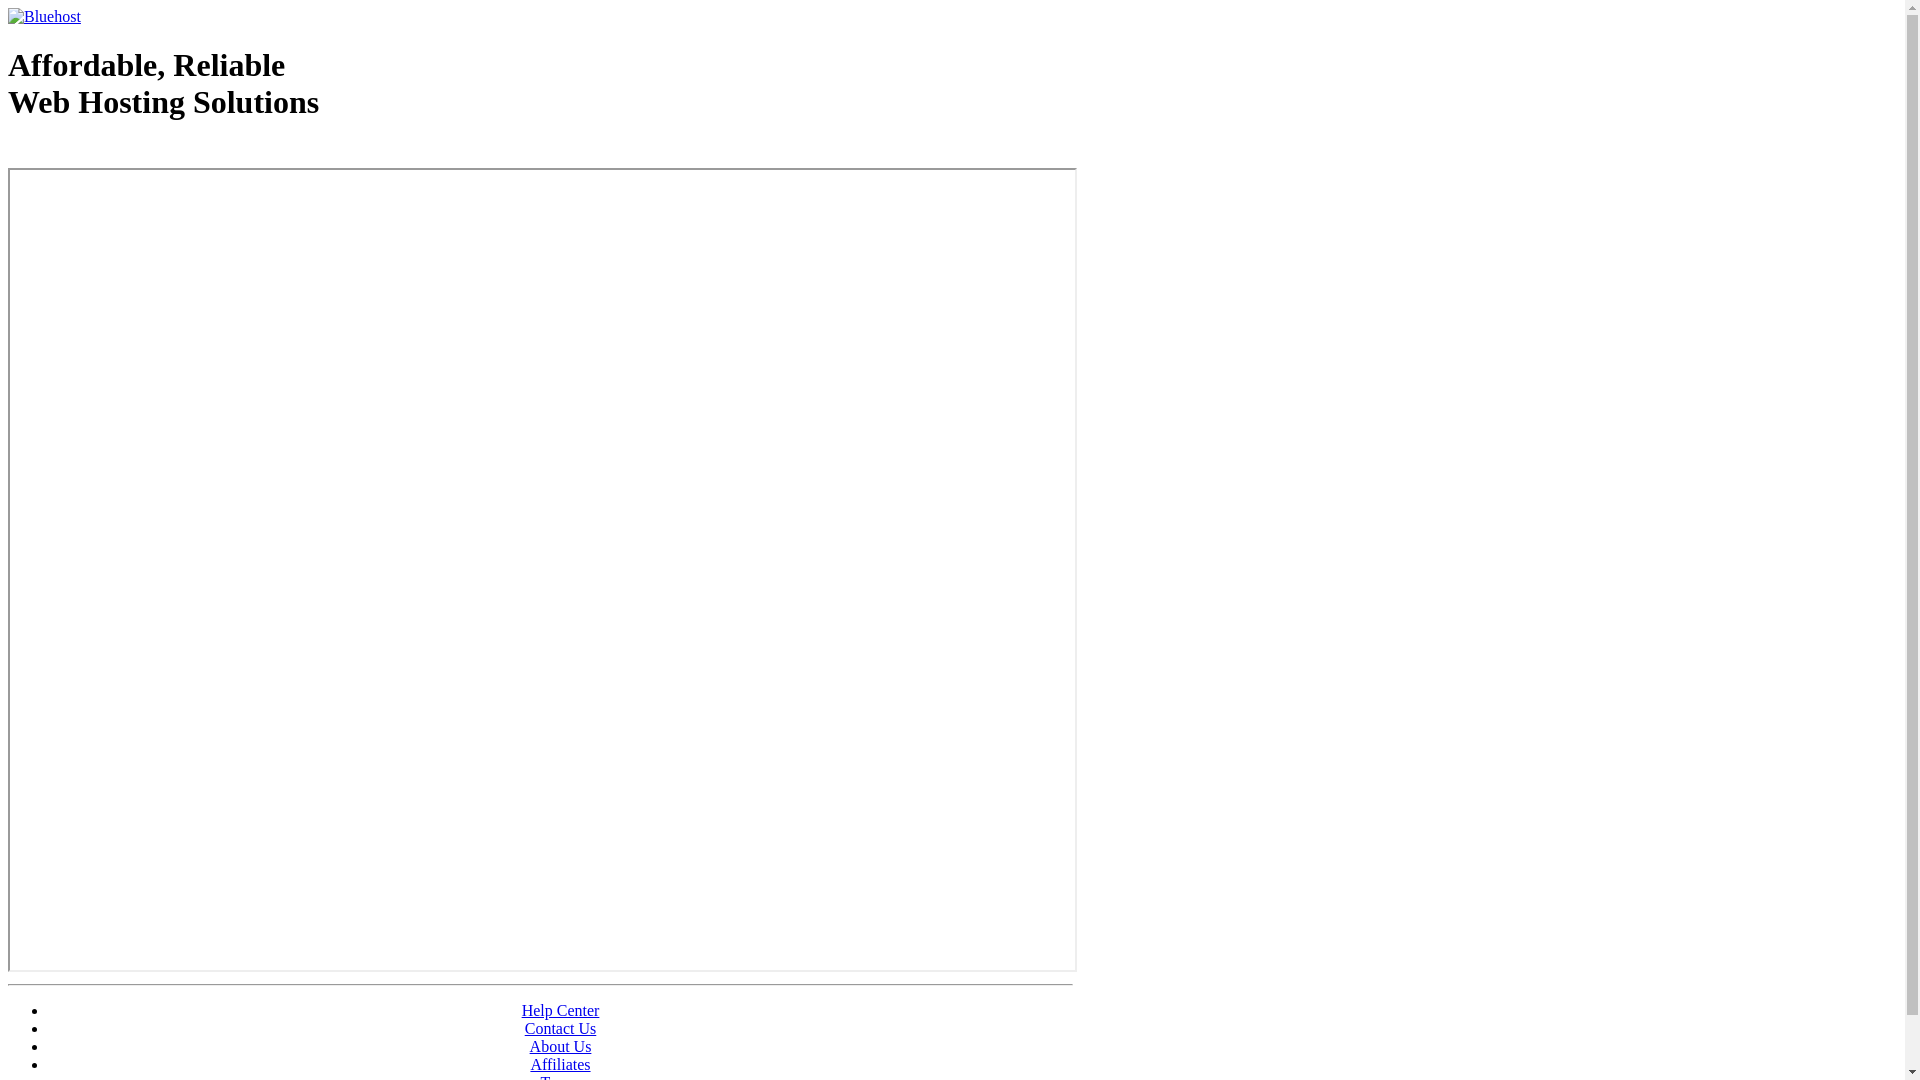 The height and width of the screenshot is (1080, 1920). I want to click on Help Center, so click(561, 1010).